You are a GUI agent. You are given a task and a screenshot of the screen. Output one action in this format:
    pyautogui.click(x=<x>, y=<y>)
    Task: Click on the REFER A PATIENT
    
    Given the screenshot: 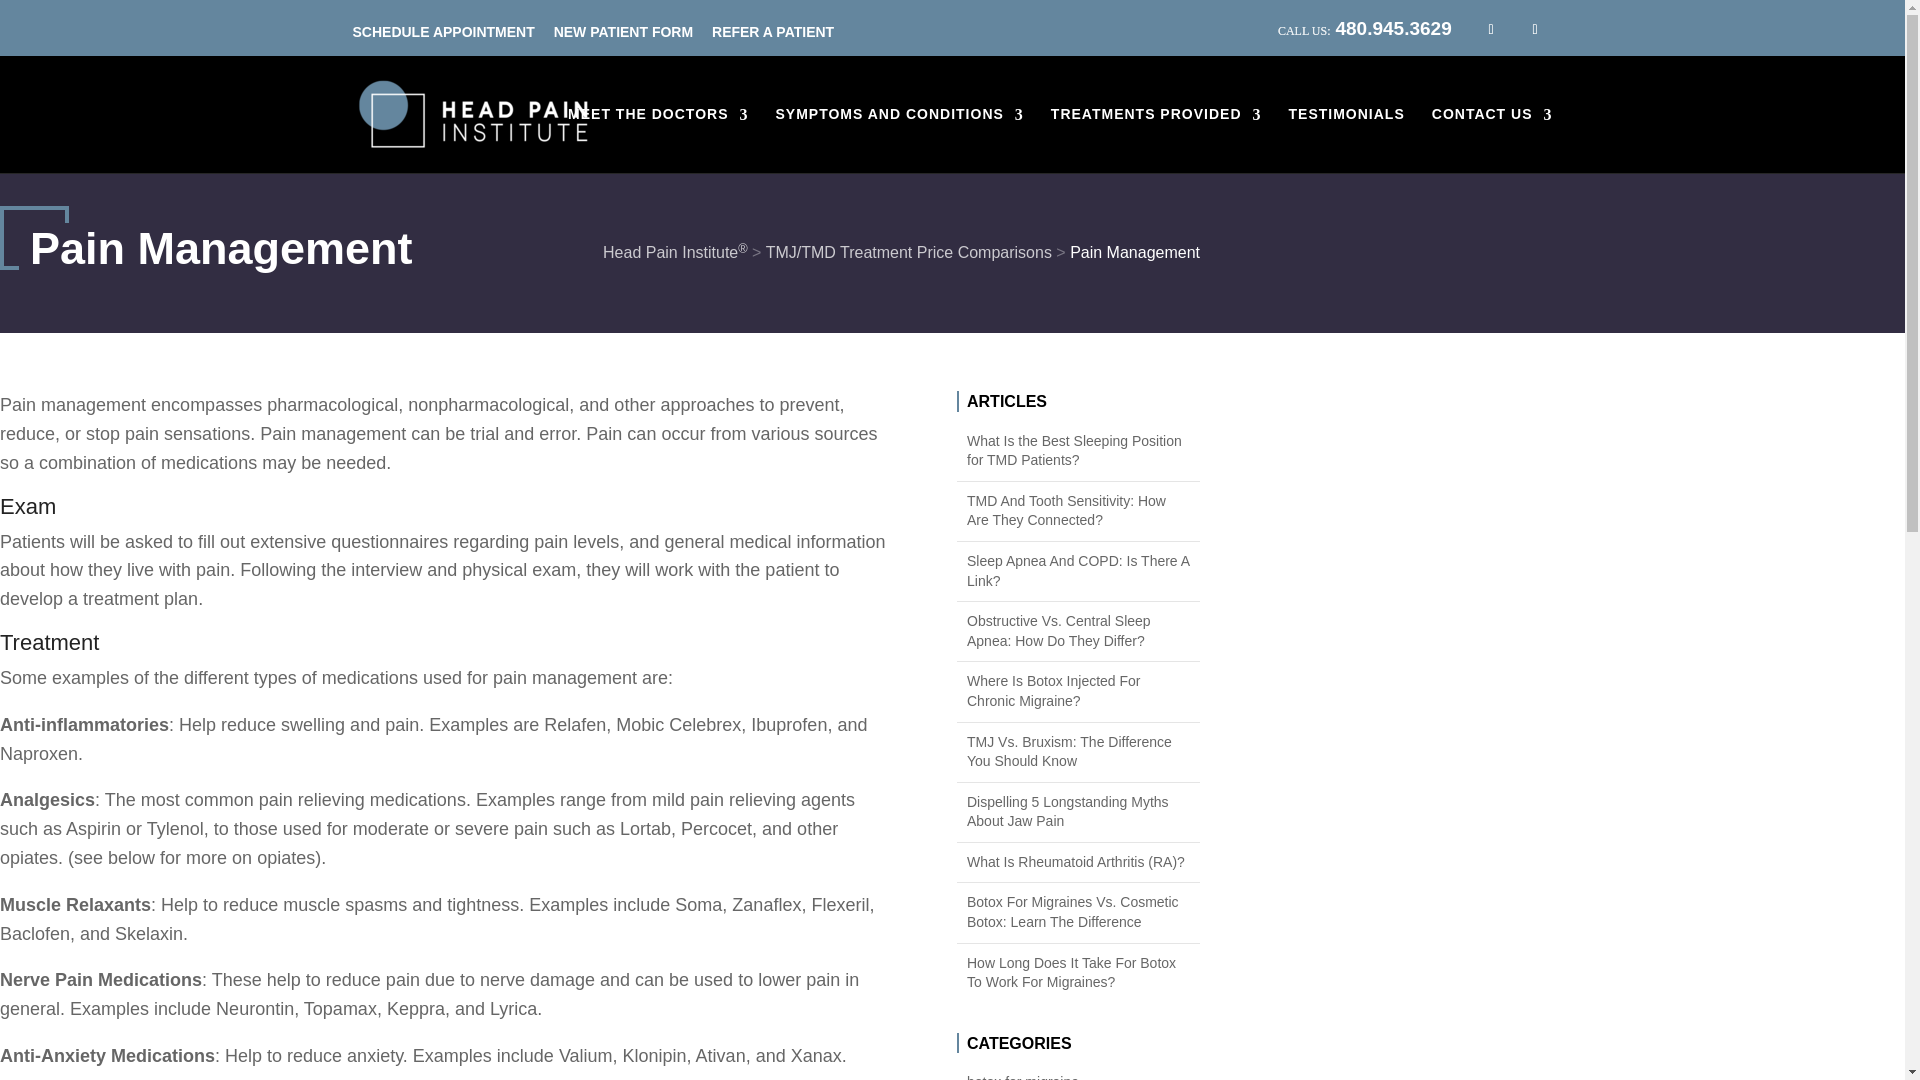 What is the action you would take?
    pyautogui.click(x=772, y=28)
    